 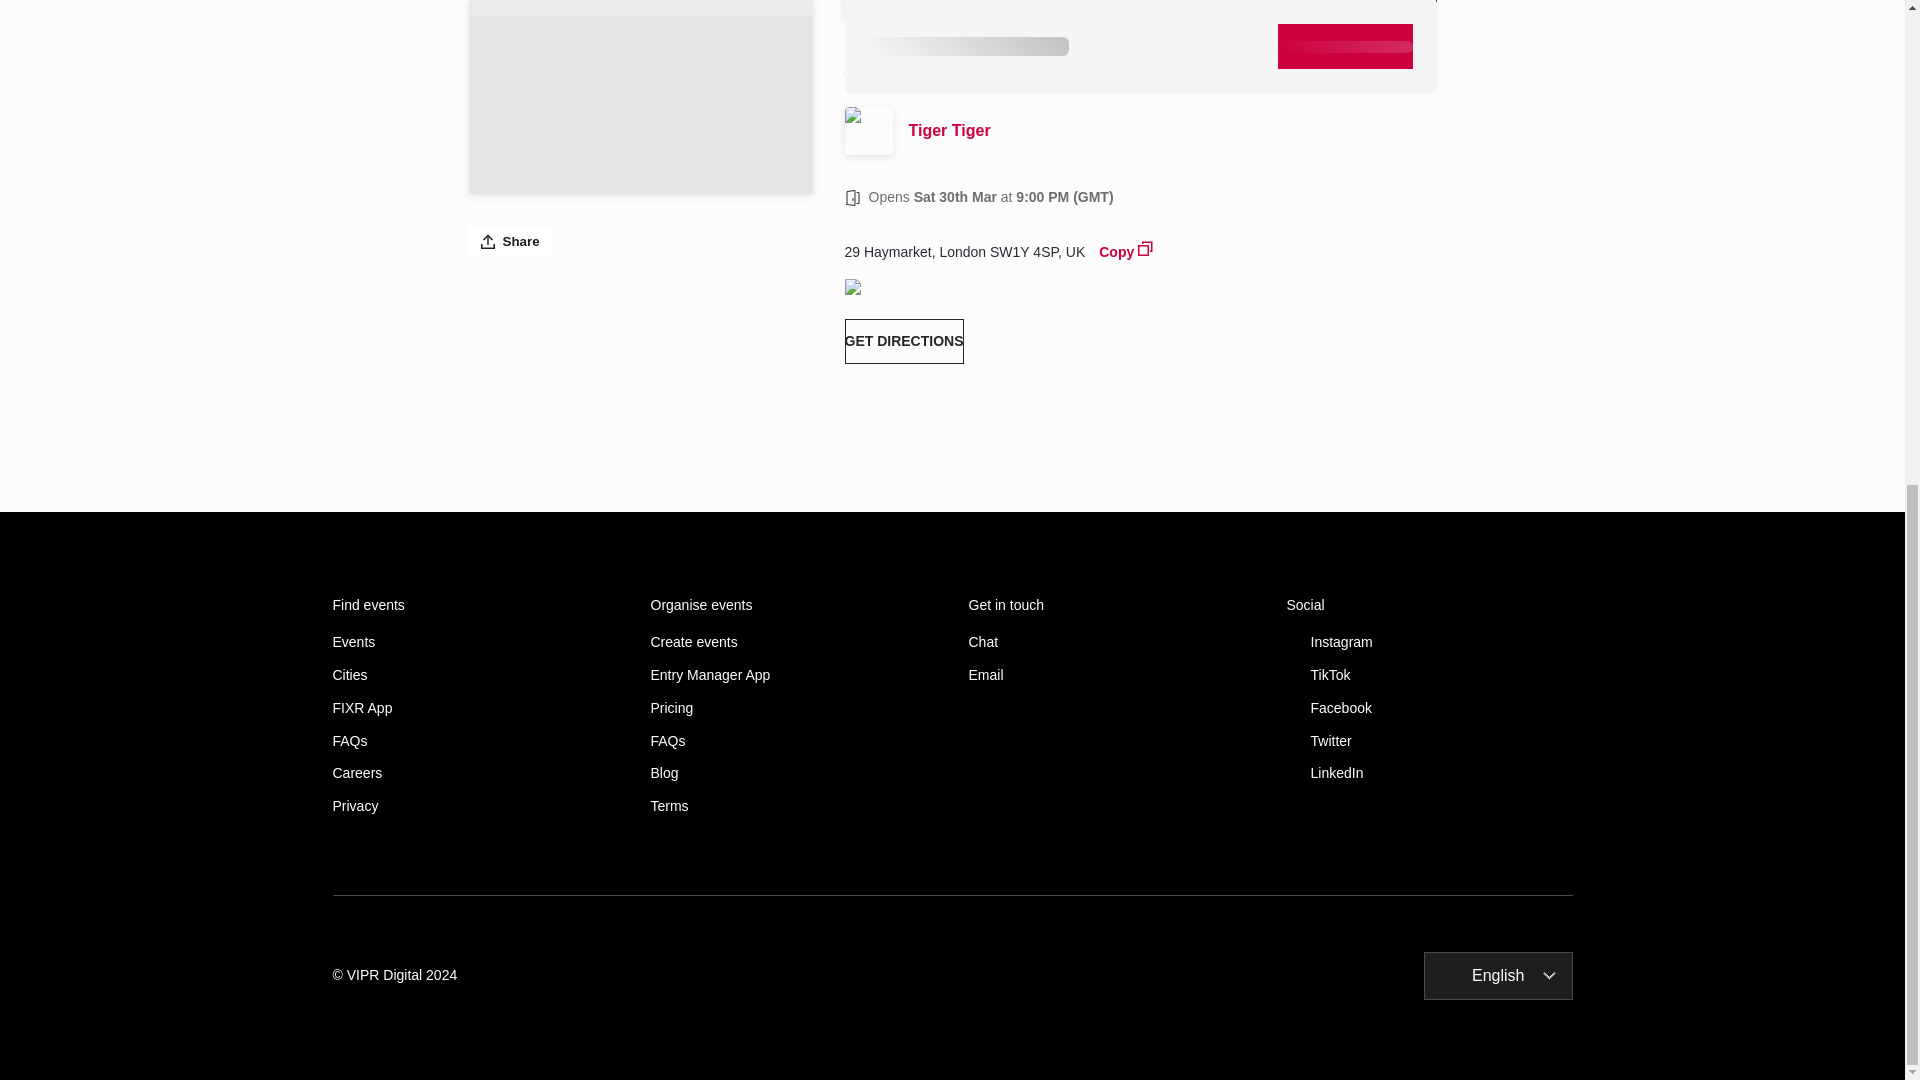 What do you see at coordinates (1110, 675) in the screenshot?
I see `Email` at bounding box center [1110, 675].